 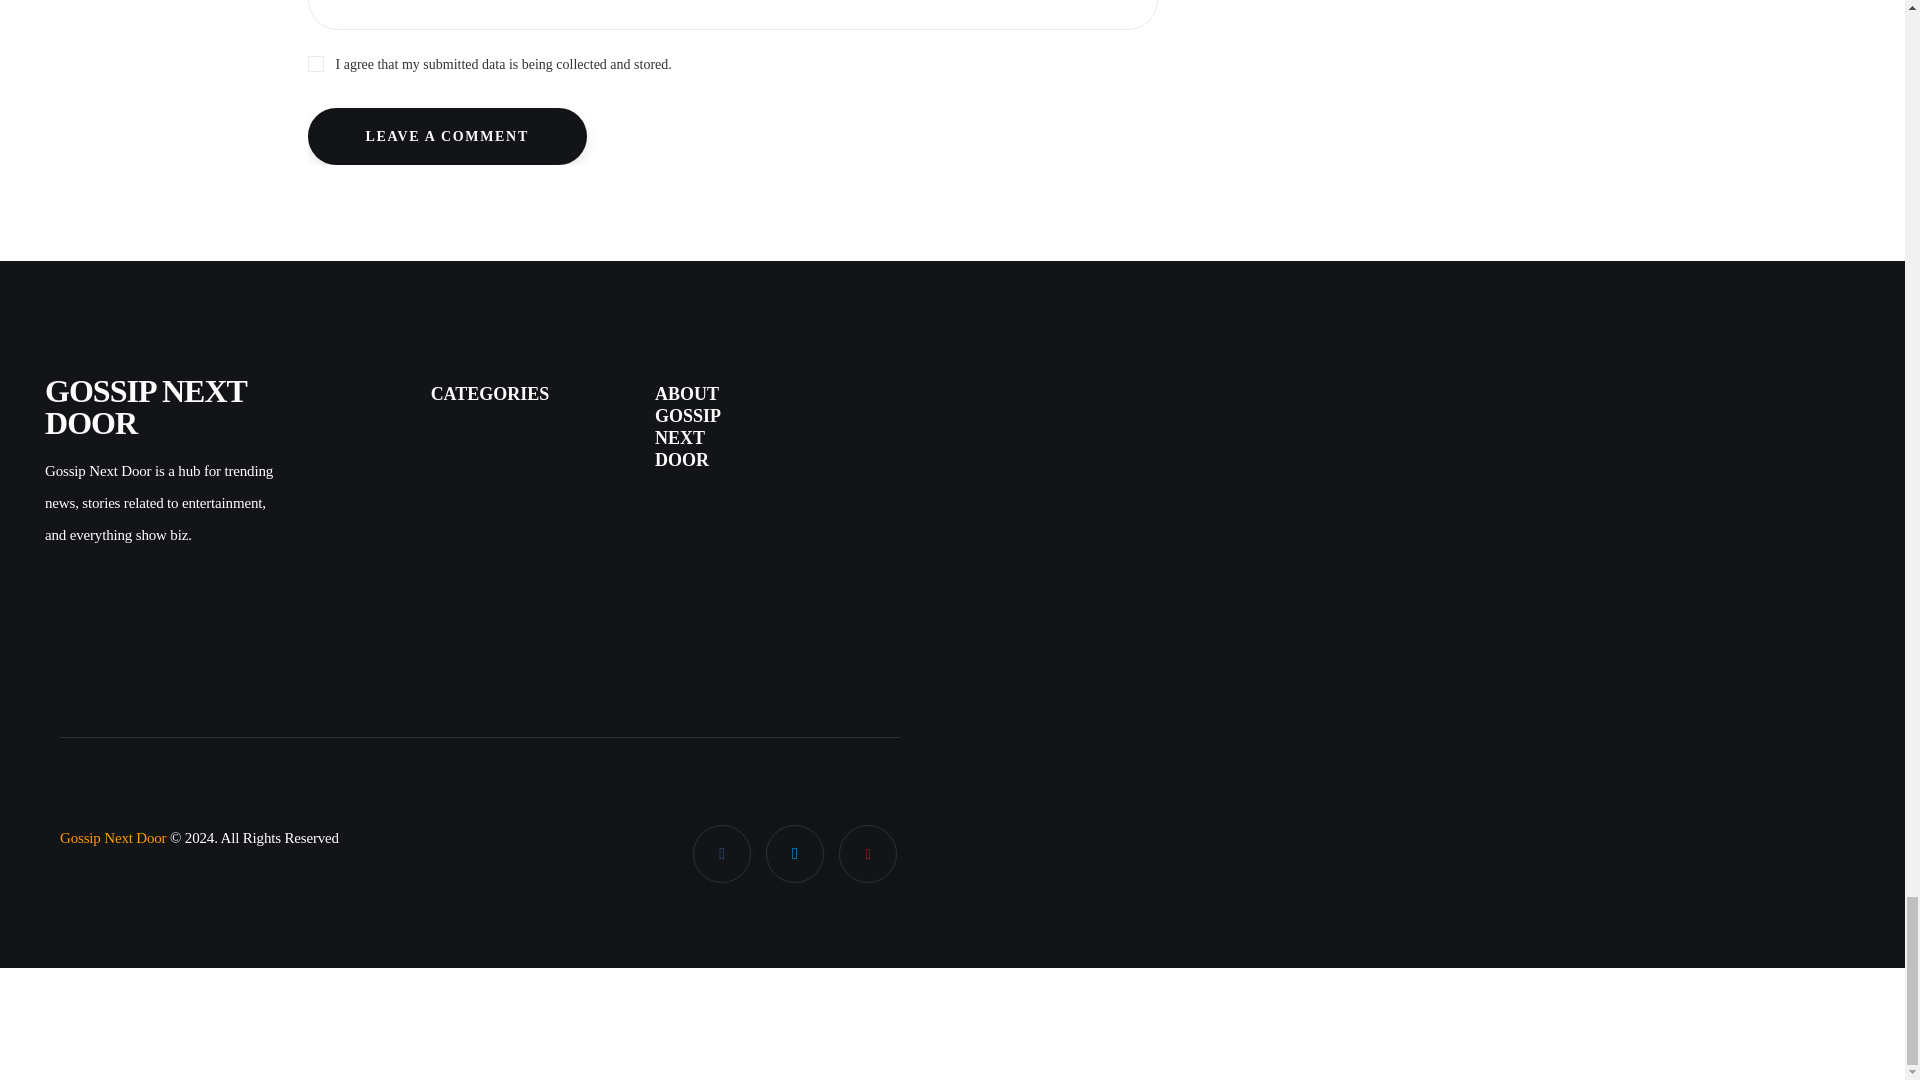 I want to click on 1, so click(x=732, y=62).